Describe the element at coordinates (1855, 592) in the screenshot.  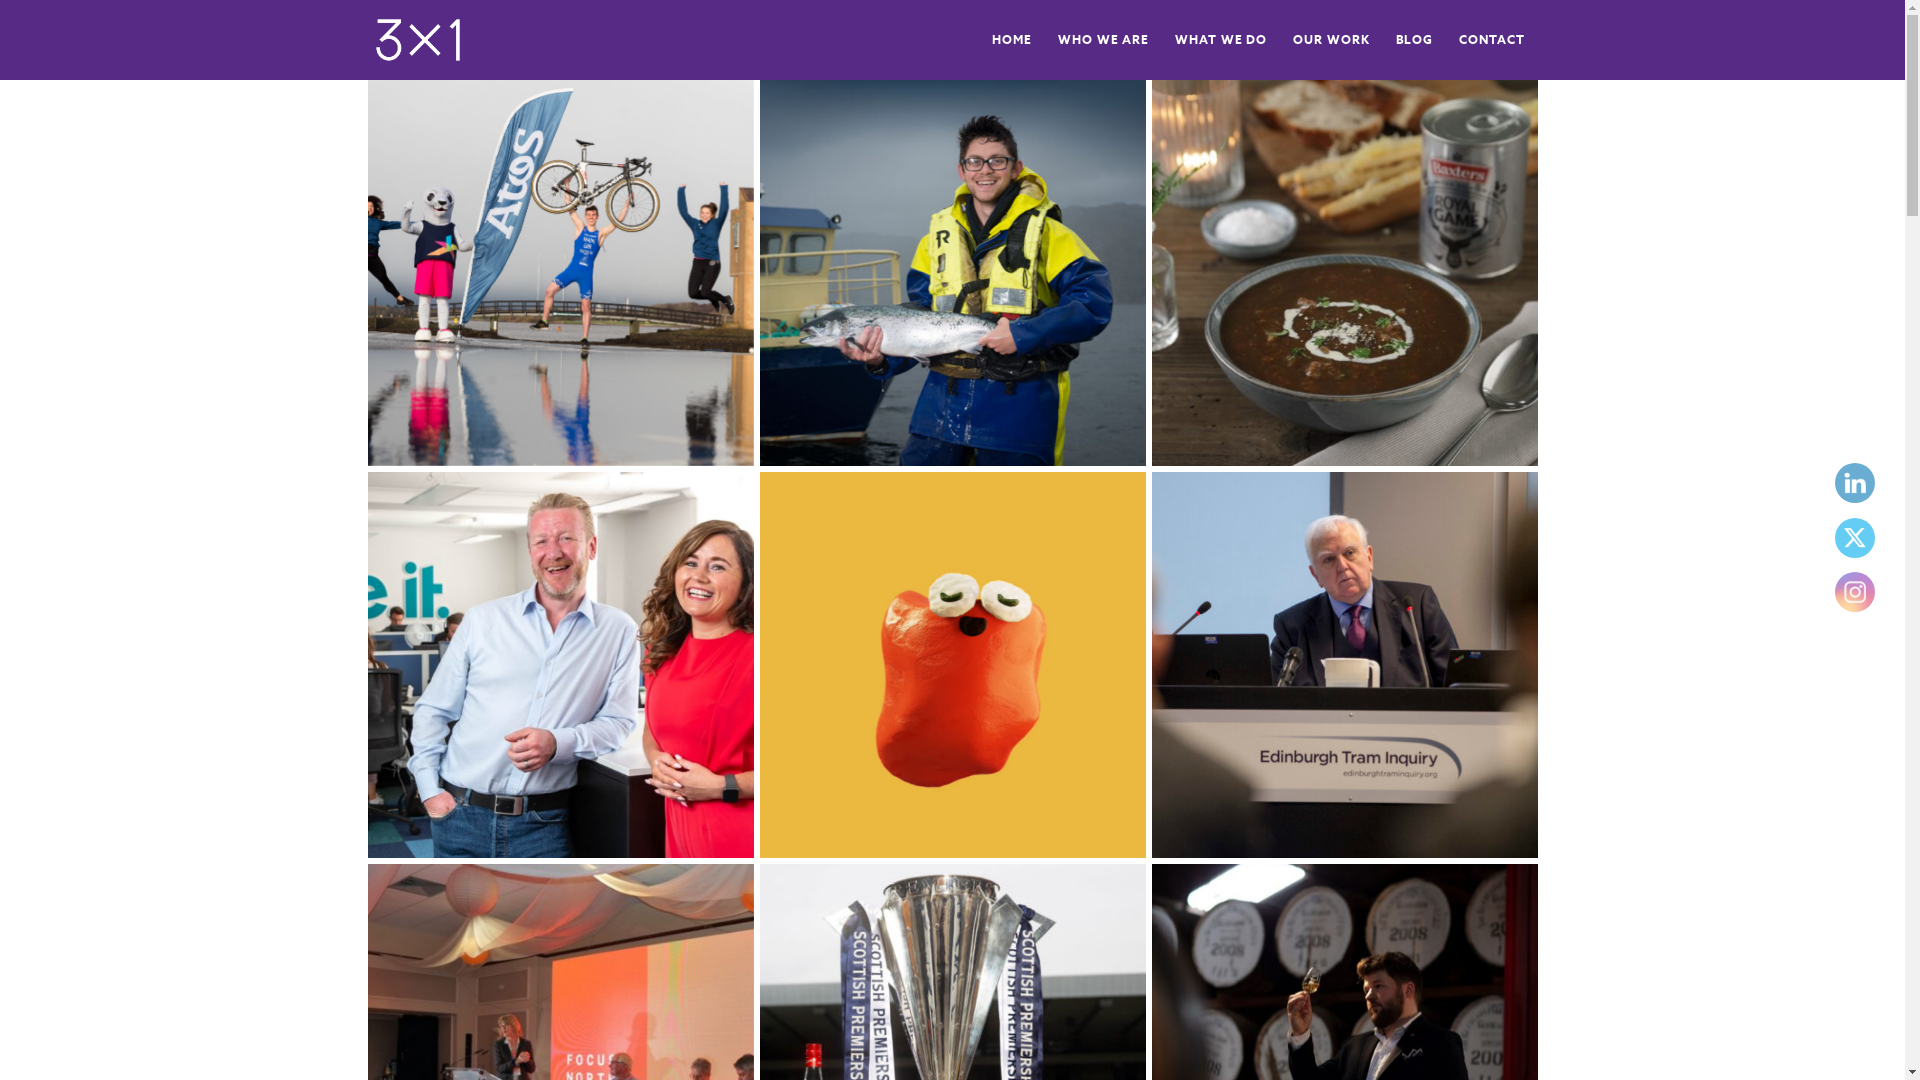
I see `Instagram` at that location.